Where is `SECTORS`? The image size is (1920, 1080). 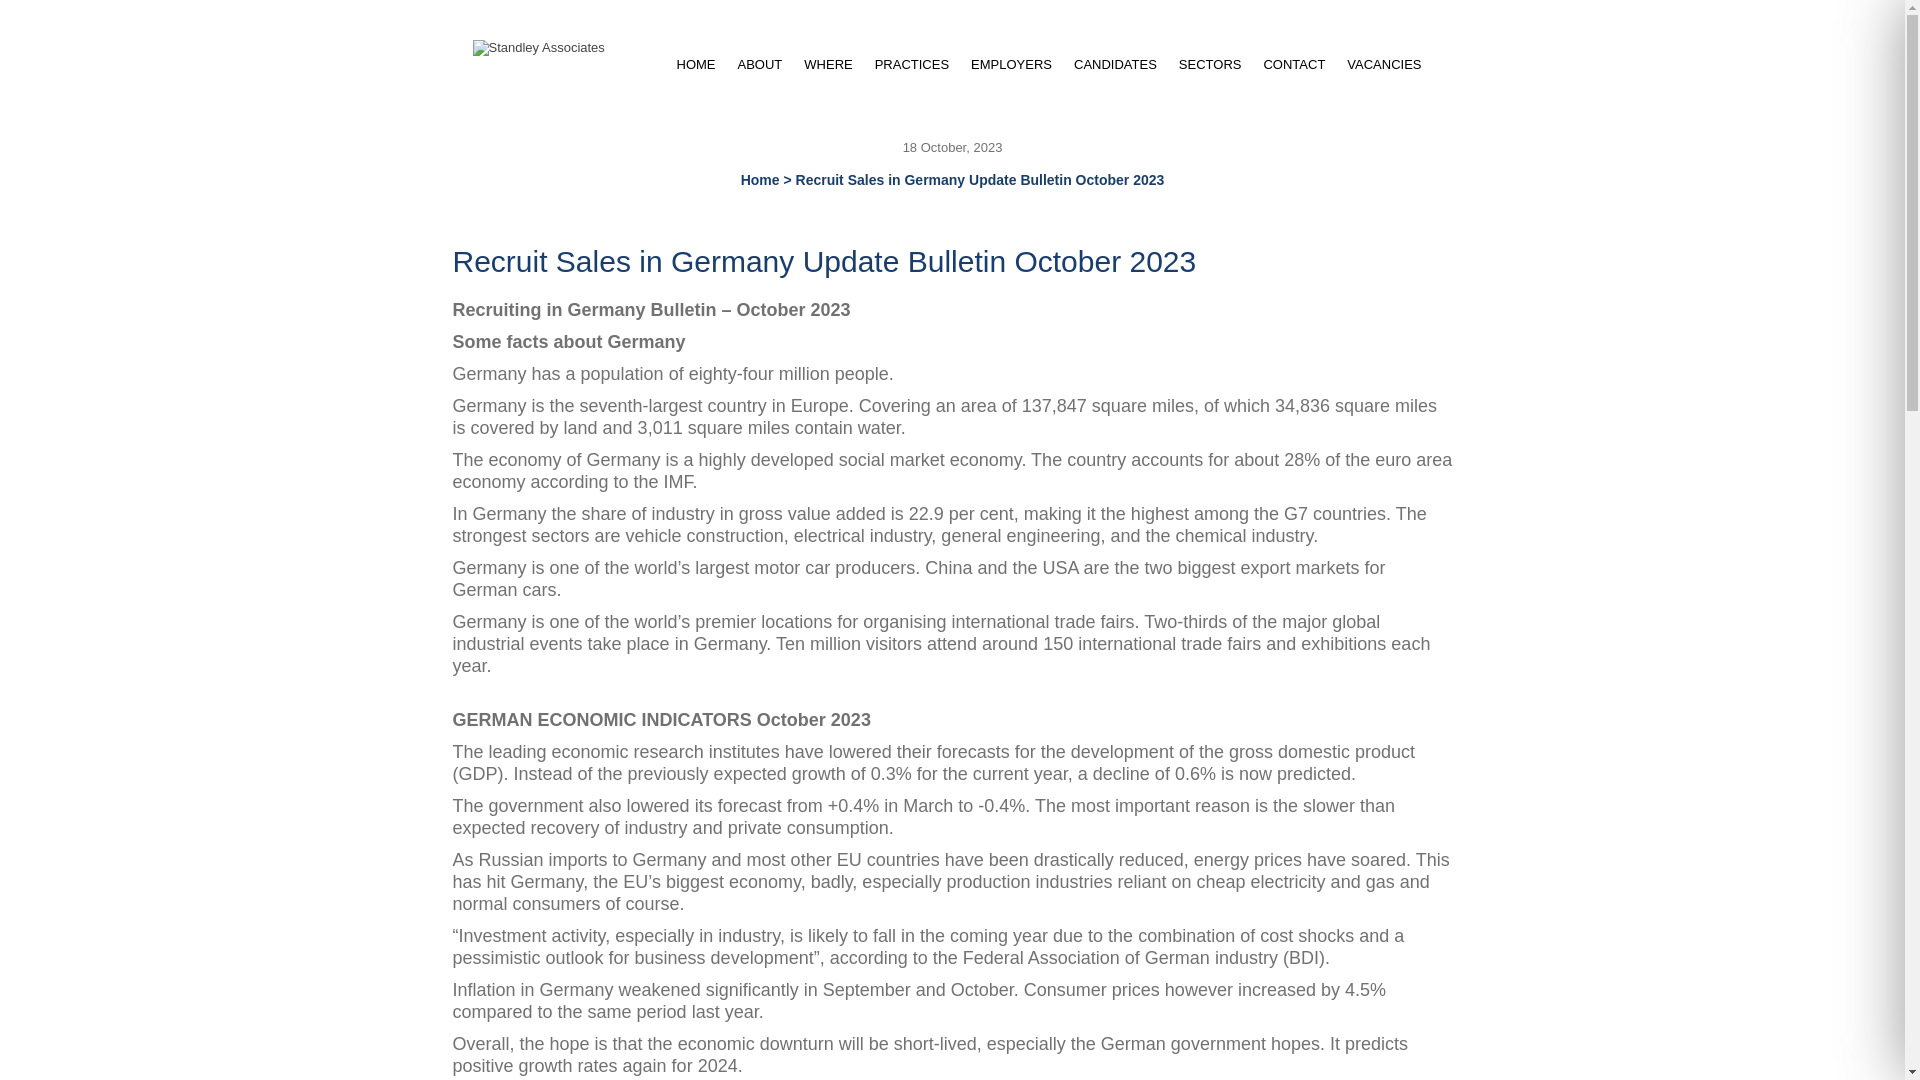 SECTORS is located at coordinates (1210, 64).